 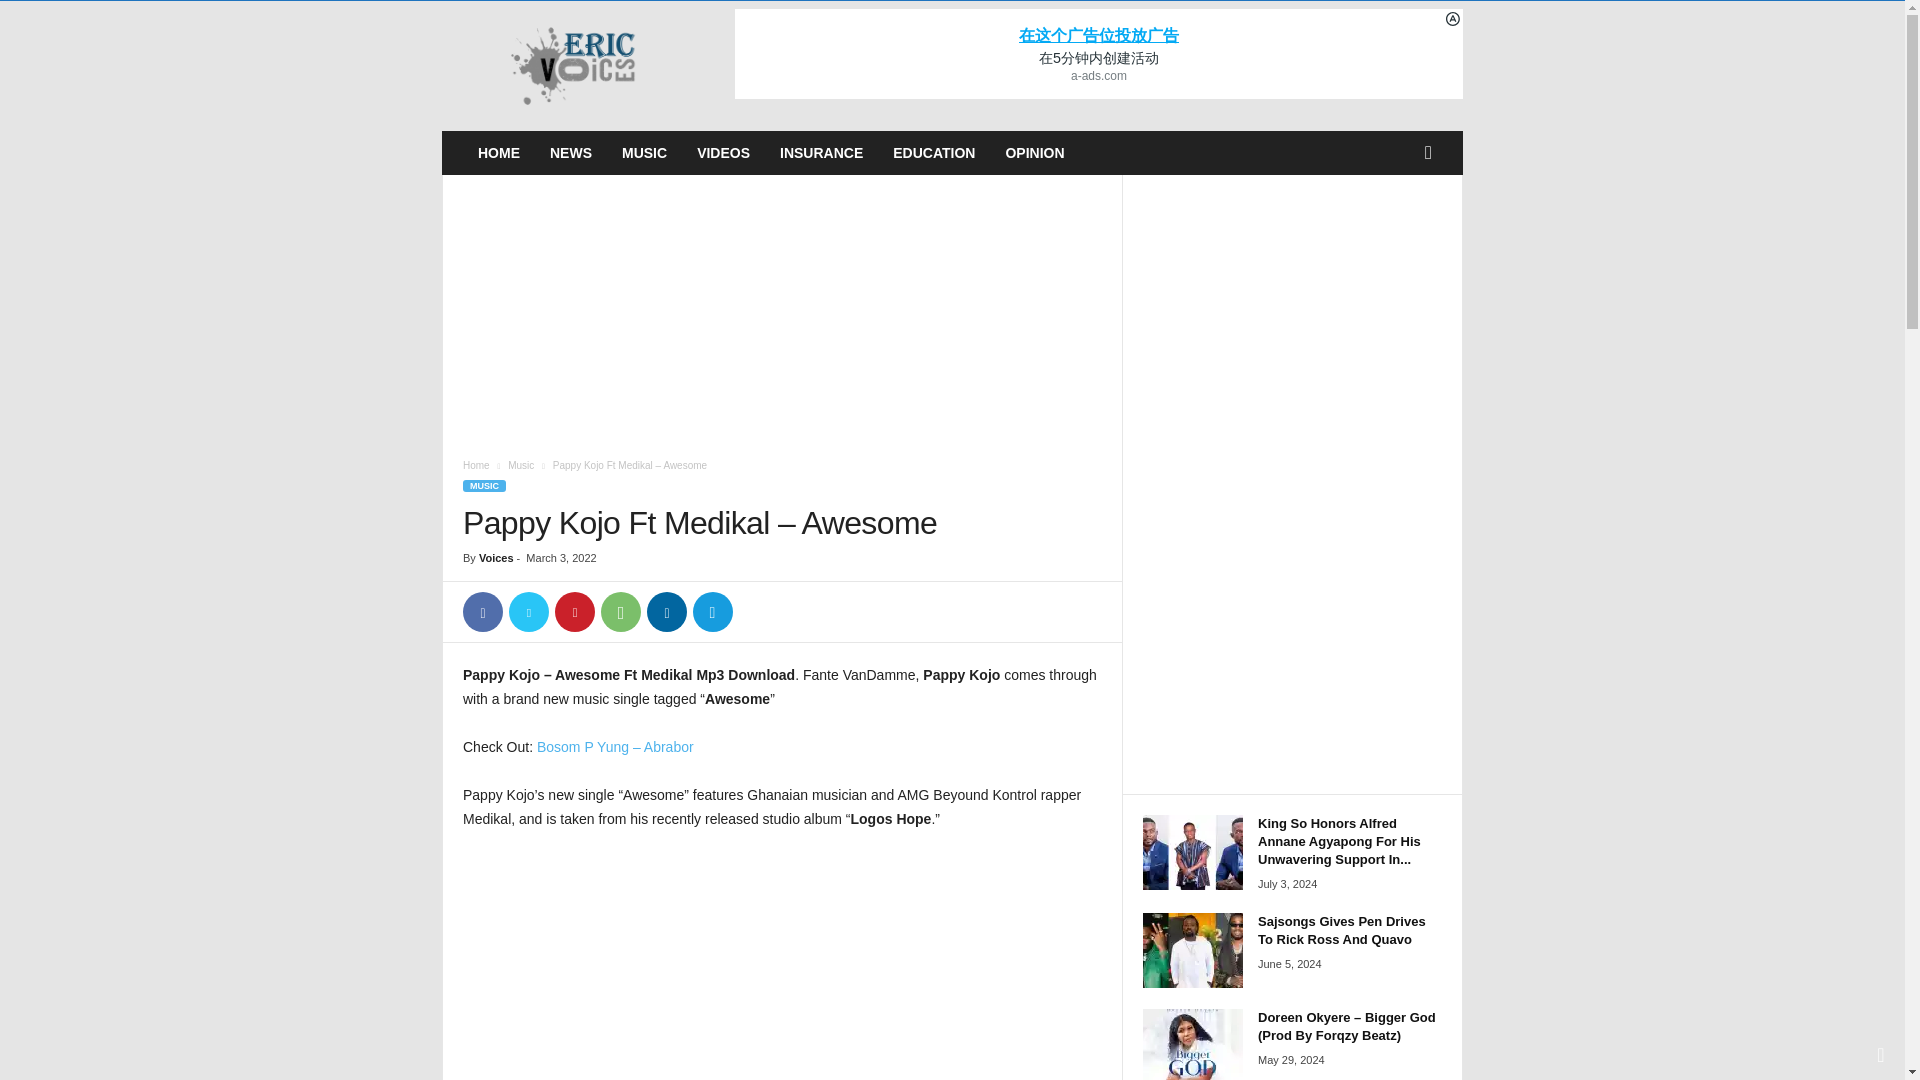 I want to click on OPINION, so click(x=1034, y=152).